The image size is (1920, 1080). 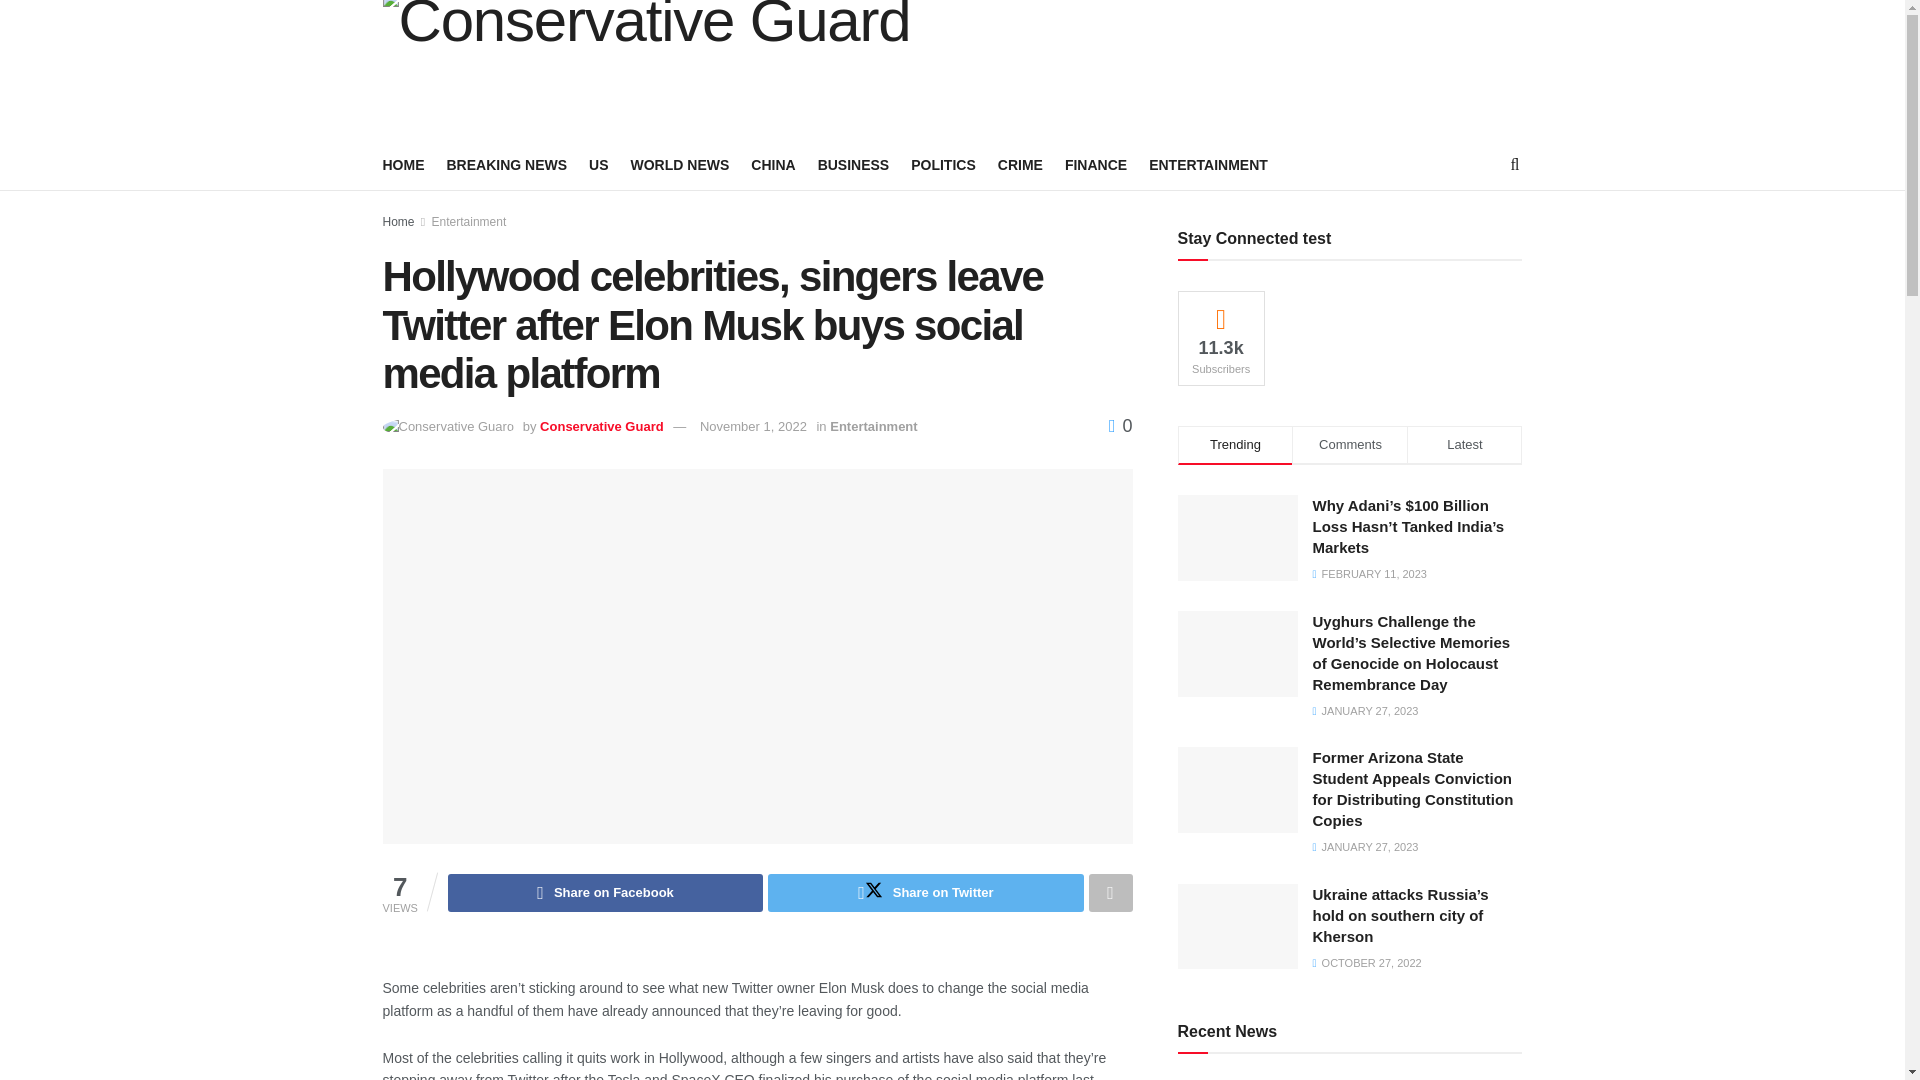 I want to click on Entertainment, so click(x=873, y=426).